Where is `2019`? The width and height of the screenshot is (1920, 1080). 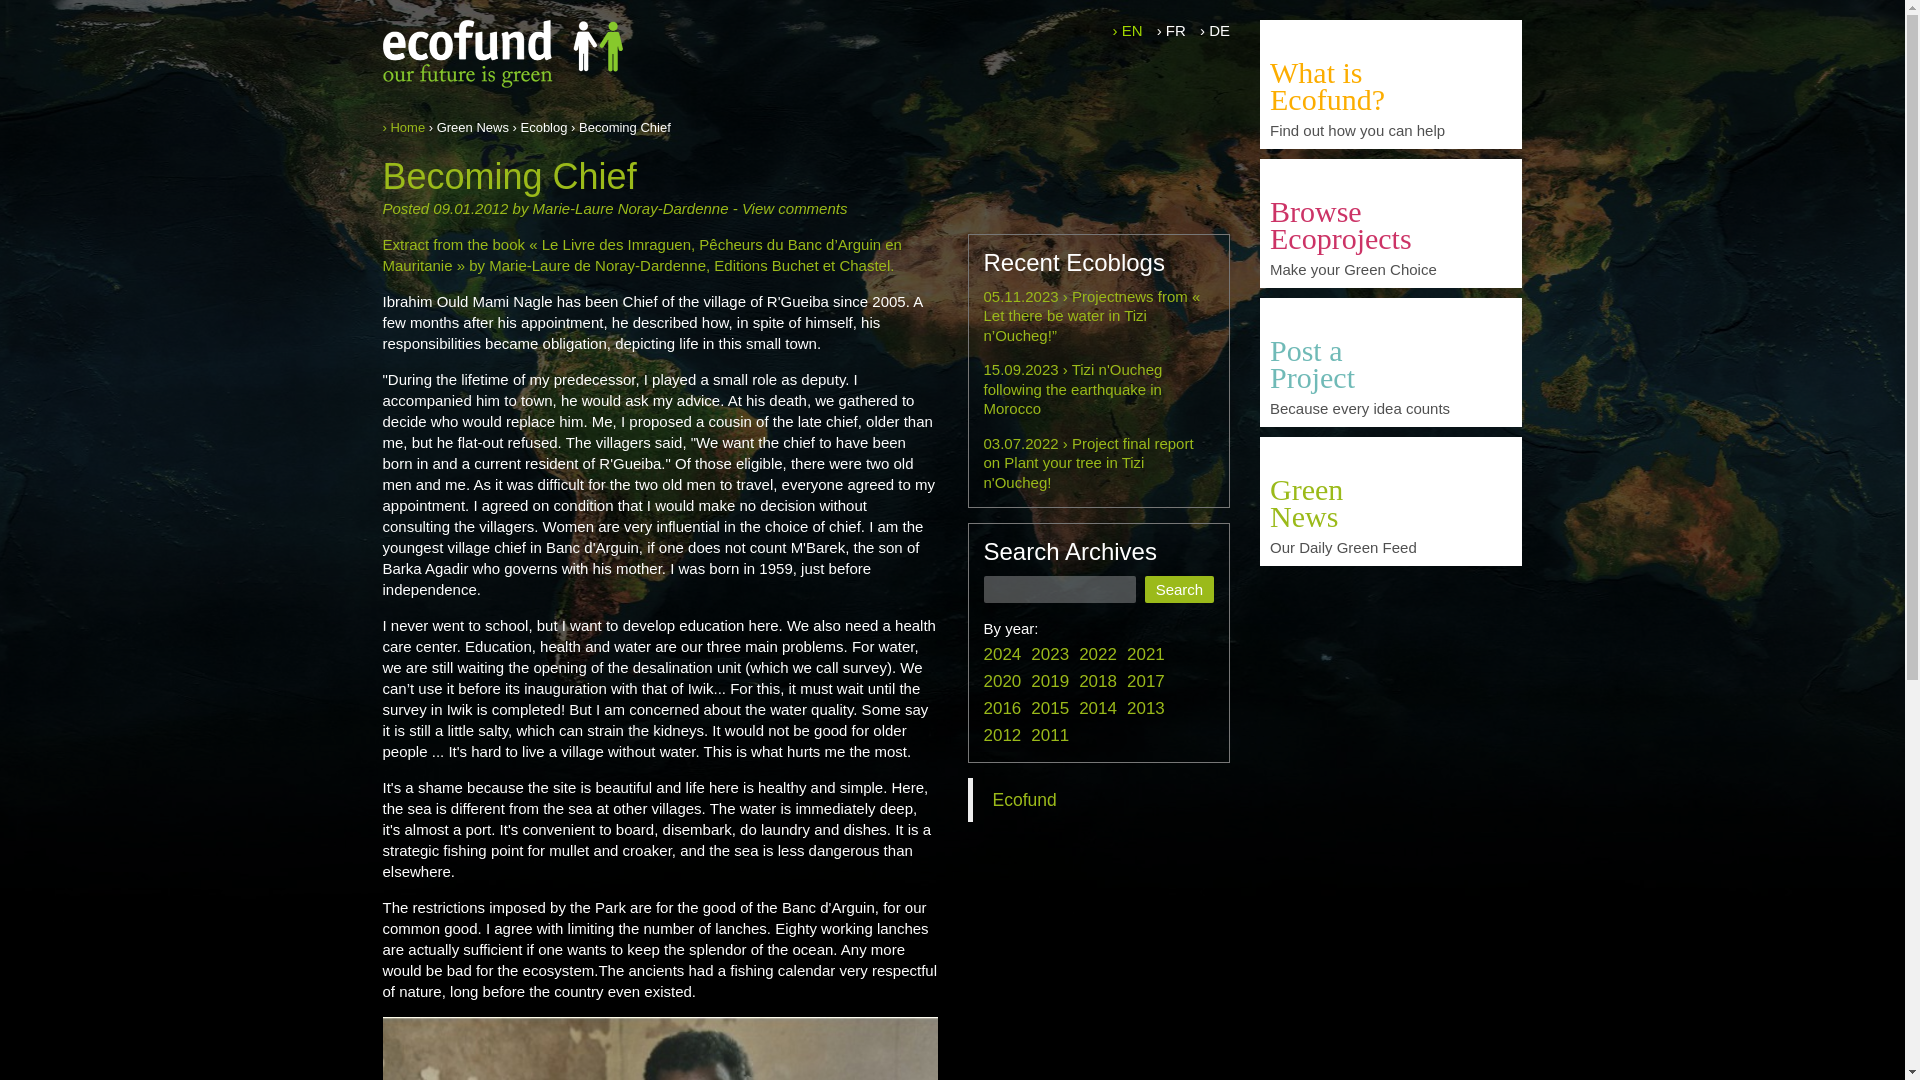 2019 is located at coordinates (1050, 681).